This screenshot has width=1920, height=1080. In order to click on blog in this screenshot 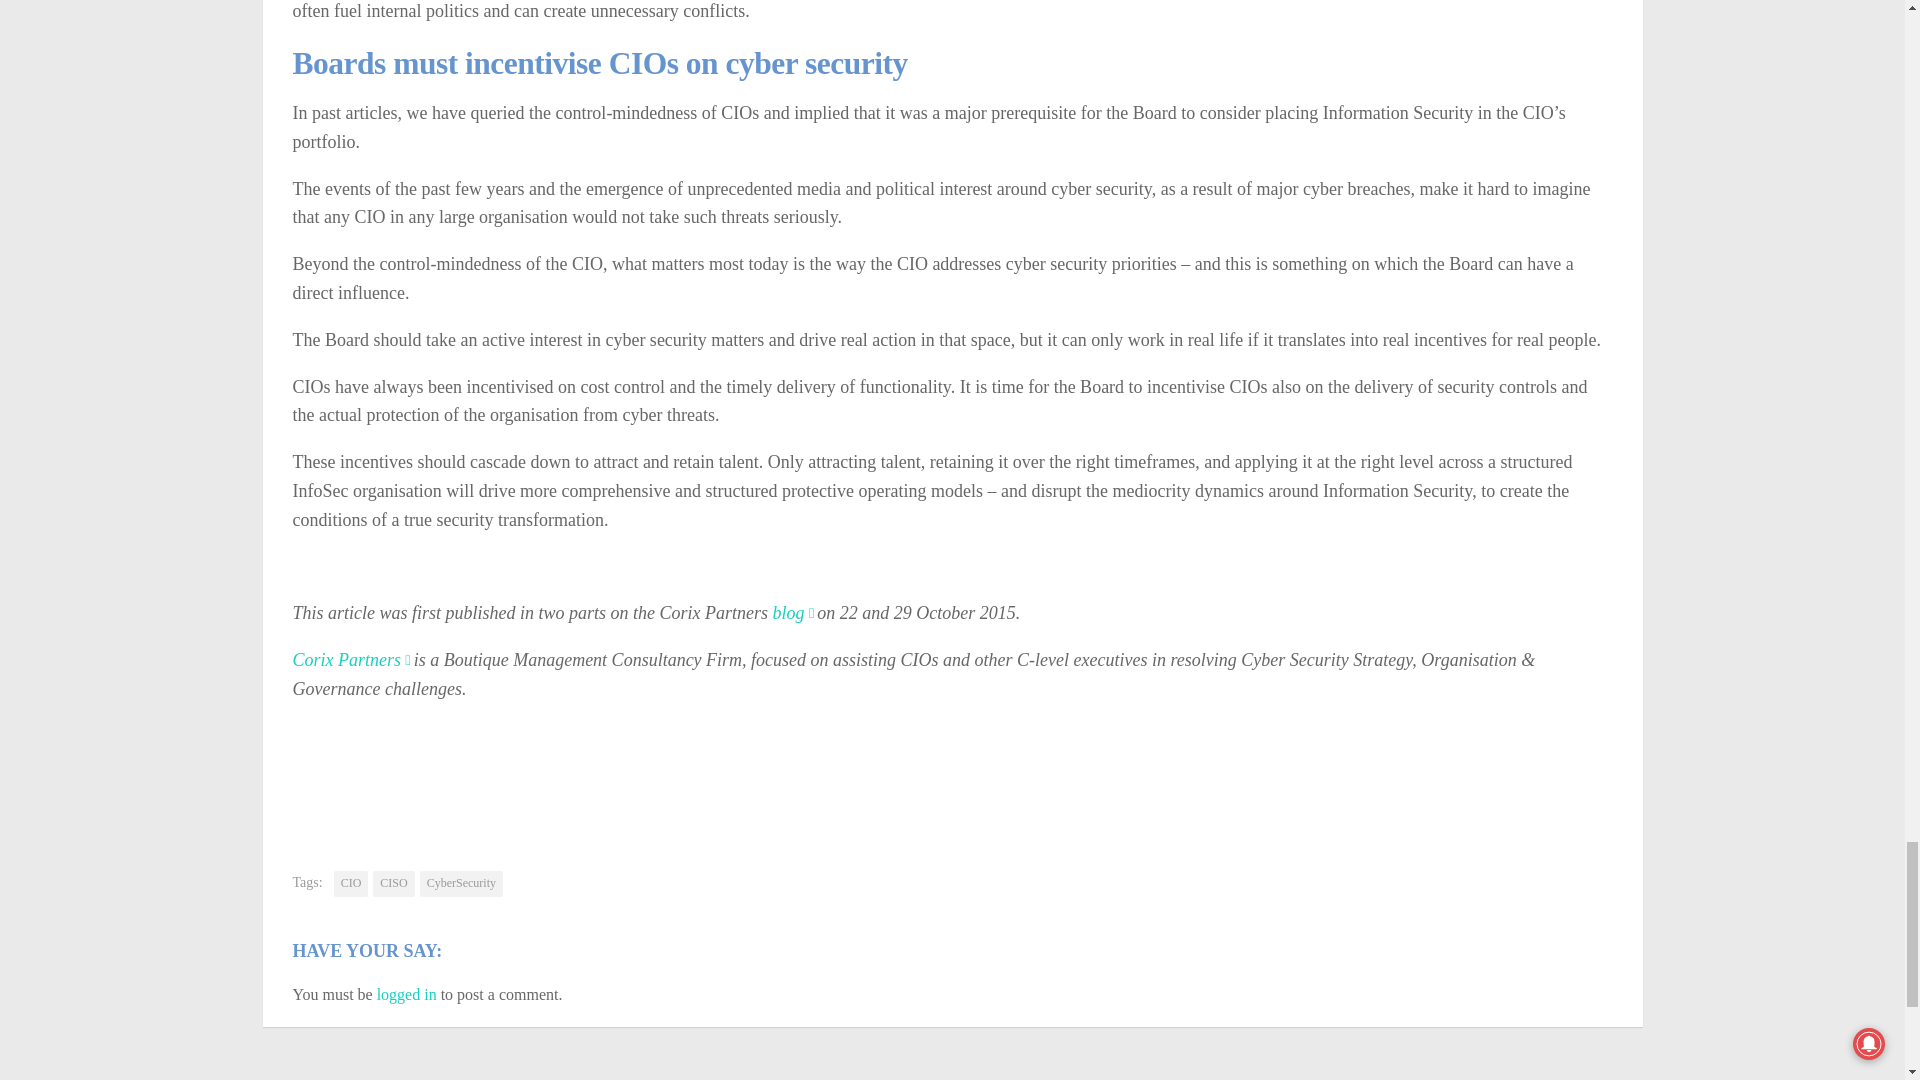, I will do `click(792, 612)`.